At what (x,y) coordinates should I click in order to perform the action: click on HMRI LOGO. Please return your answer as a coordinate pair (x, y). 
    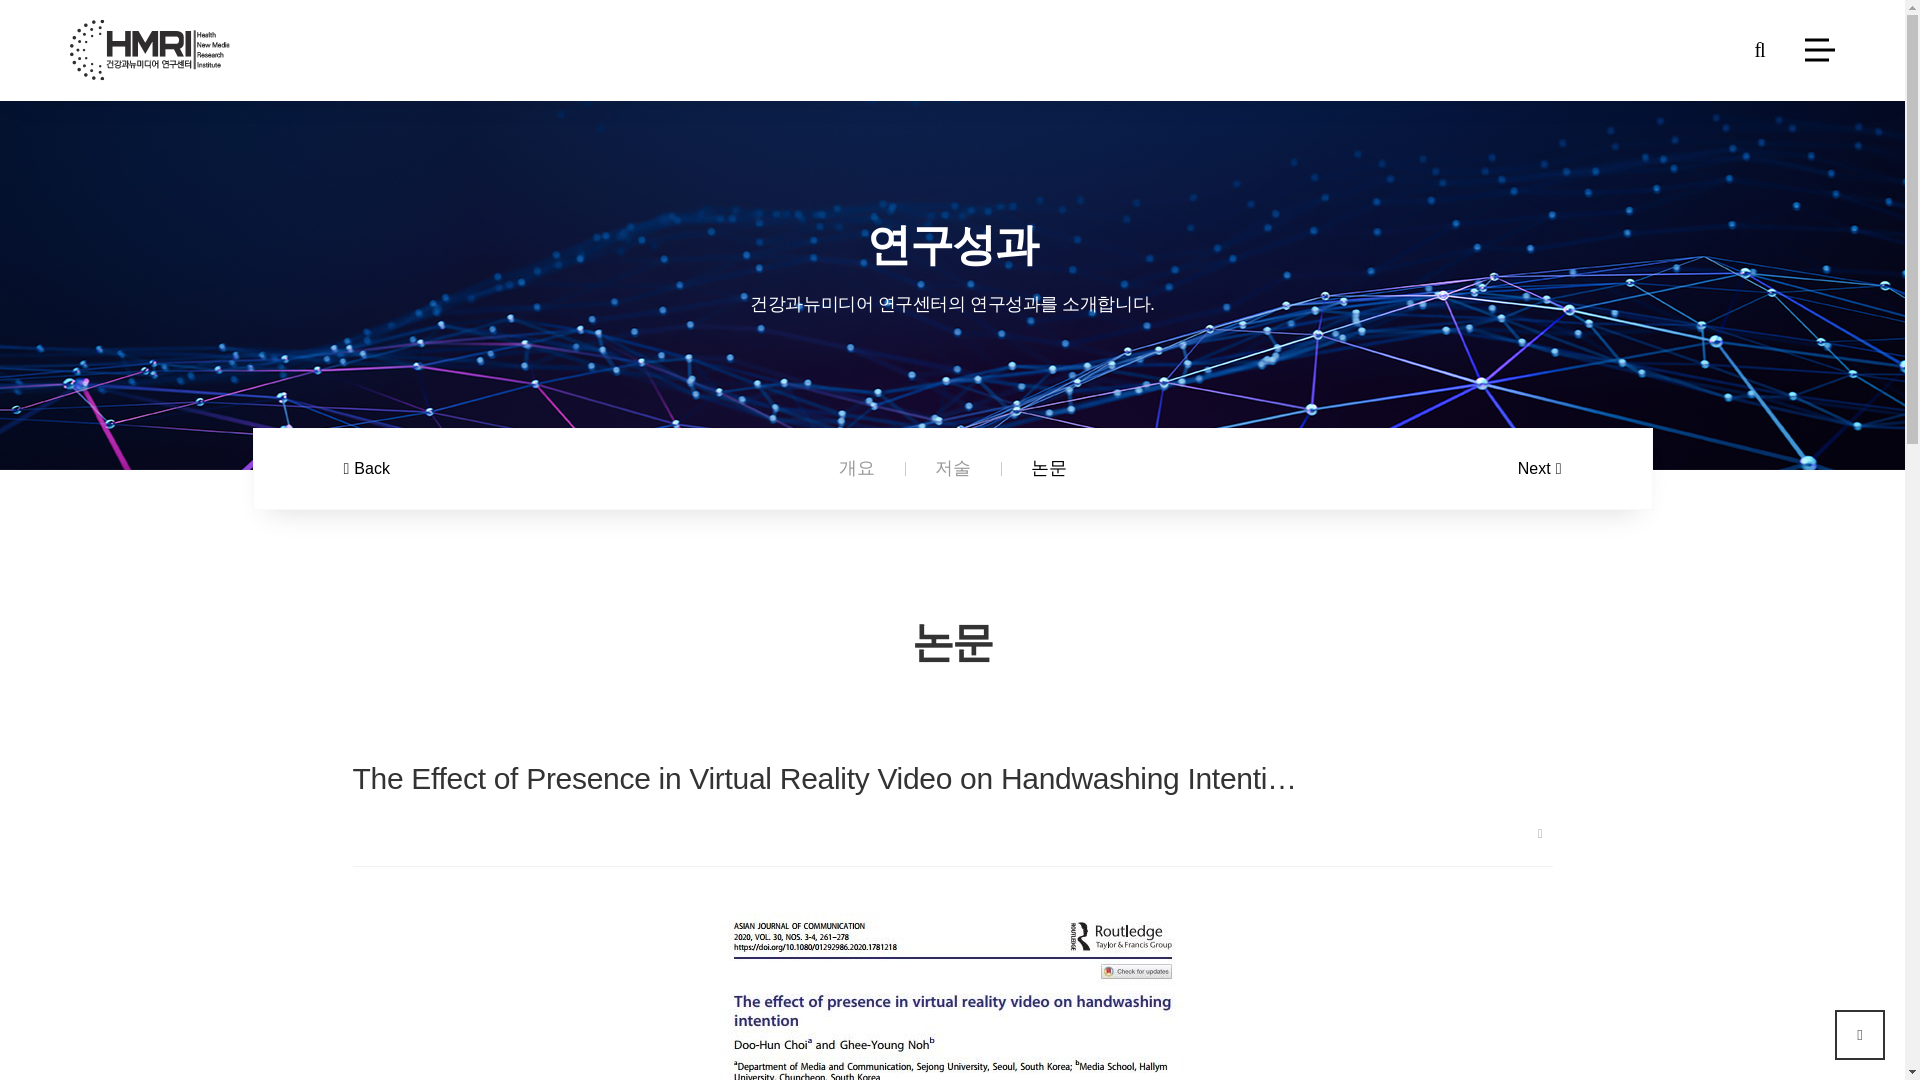
    Looking at the image, I should click on (150, 50).